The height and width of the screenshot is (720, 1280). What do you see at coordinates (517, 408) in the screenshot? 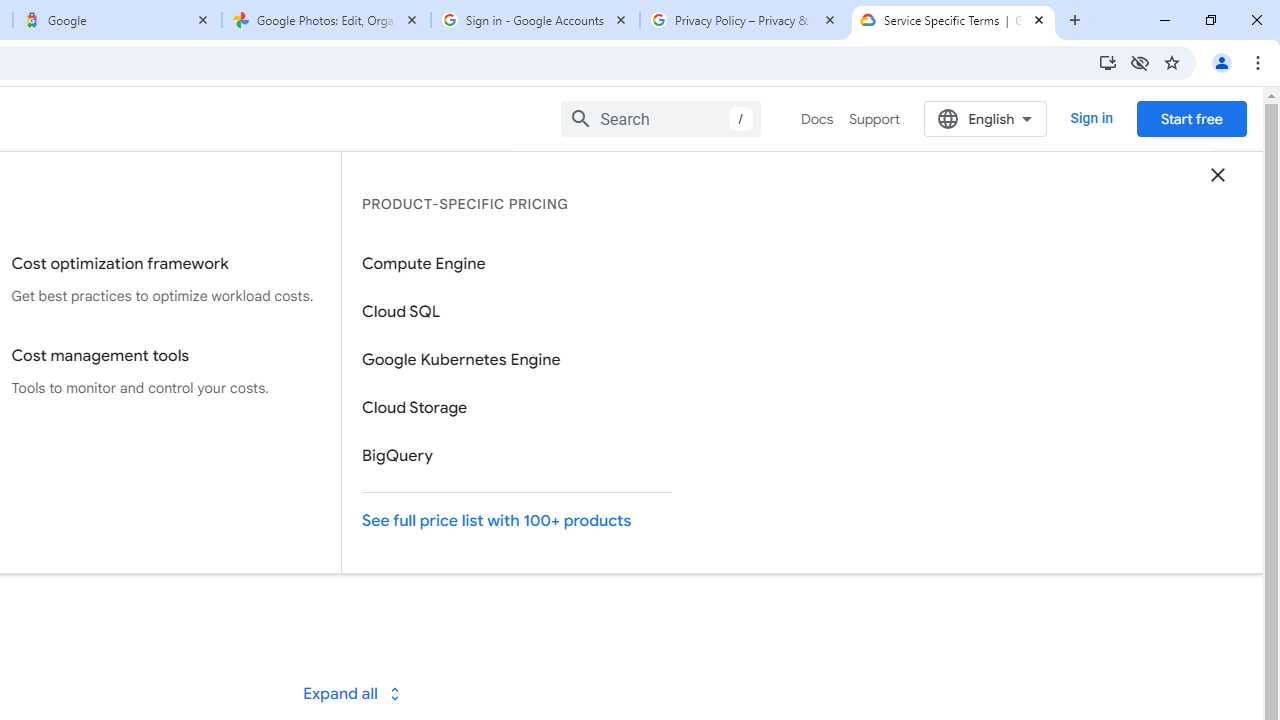
I see `Cloud Storage` at bounding box center [517, 408].